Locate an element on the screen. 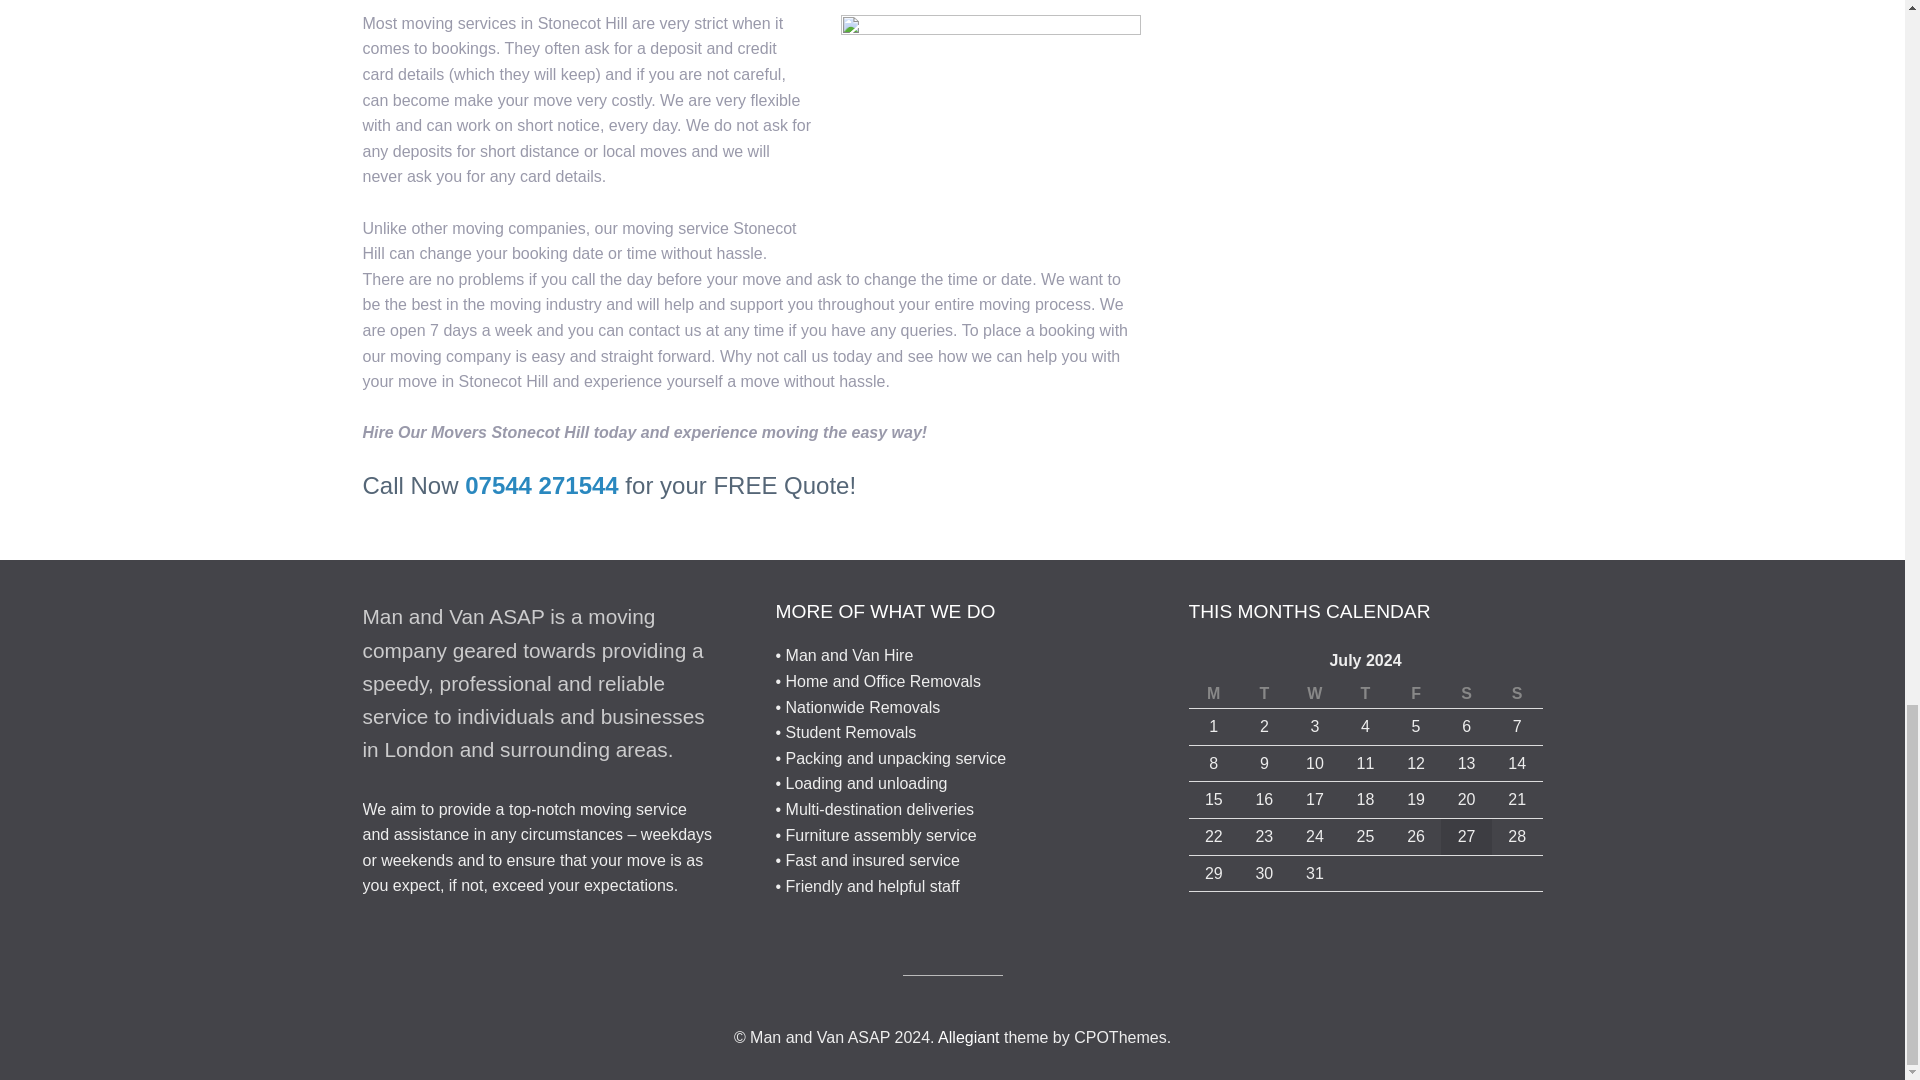  07544 271544 is located at coordinates (541, 484).